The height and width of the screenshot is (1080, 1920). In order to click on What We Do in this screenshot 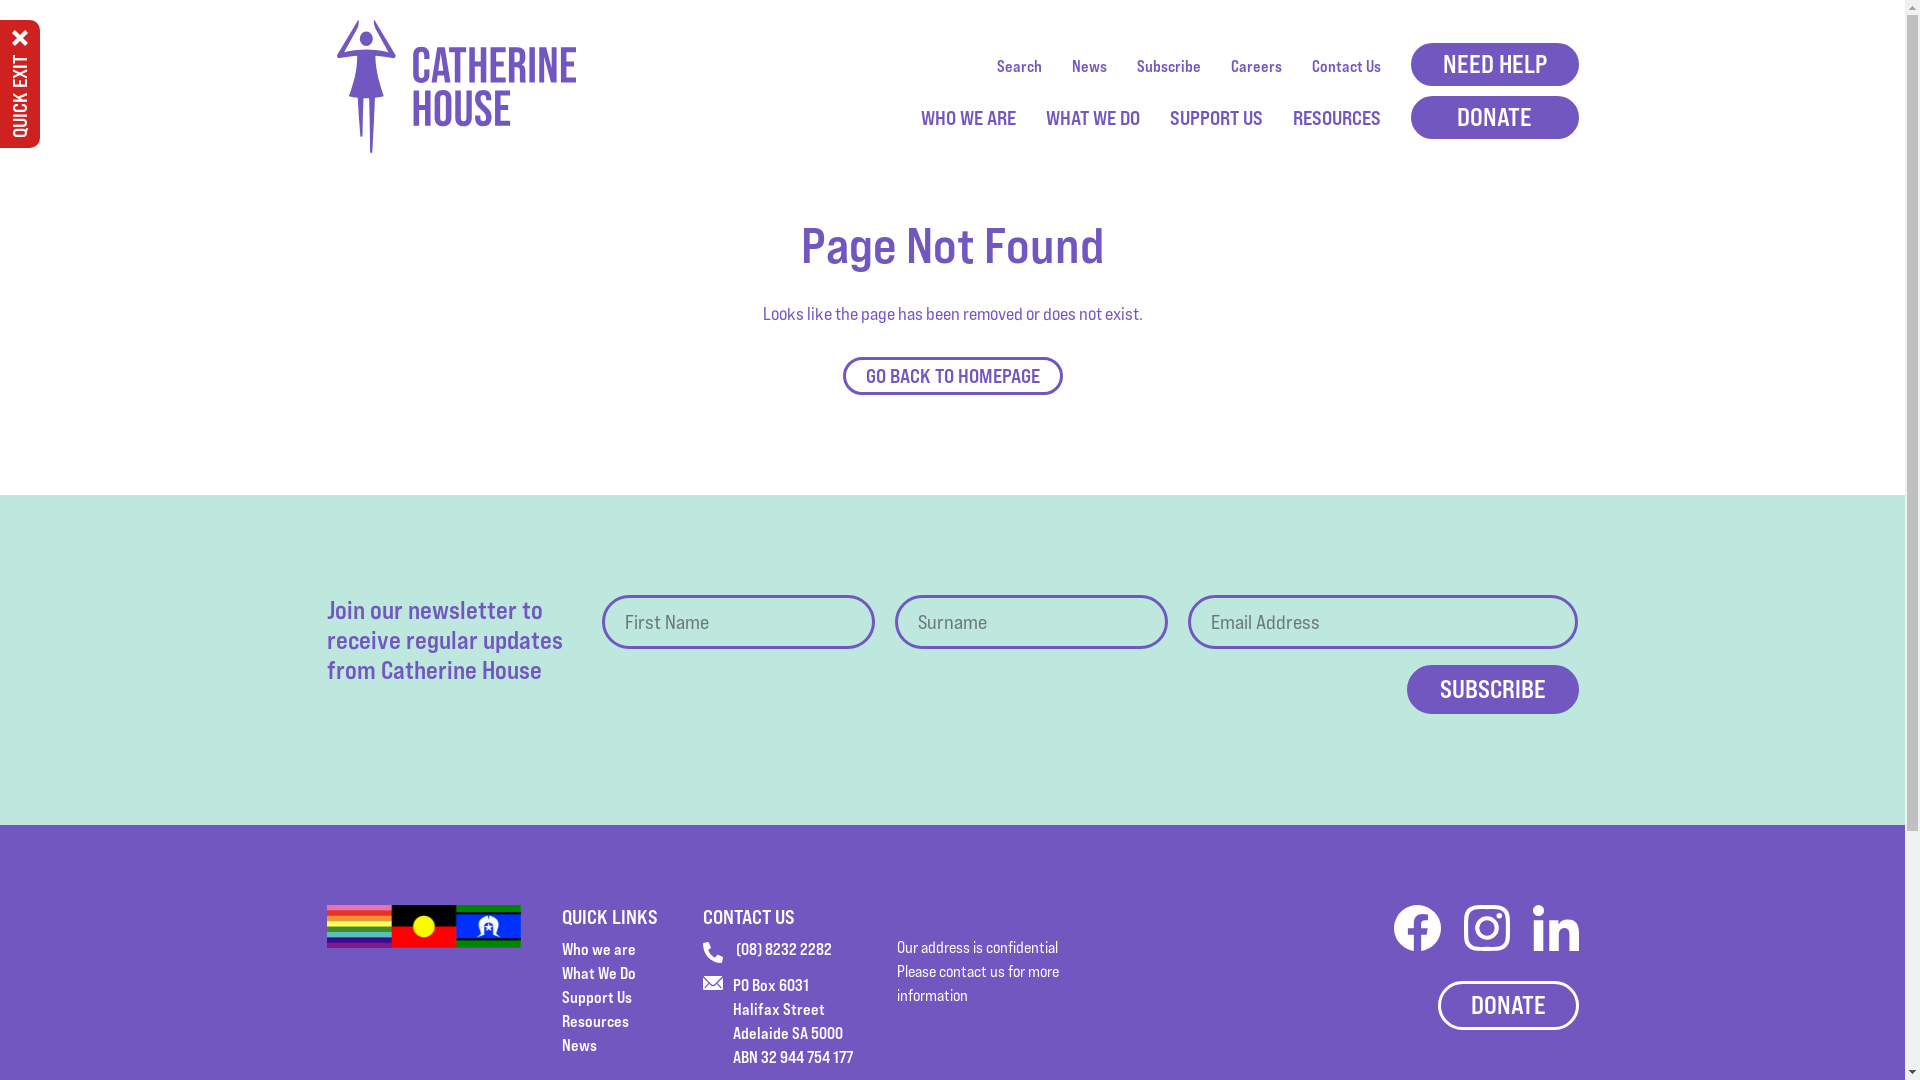, I will do `click(599, 973)`.